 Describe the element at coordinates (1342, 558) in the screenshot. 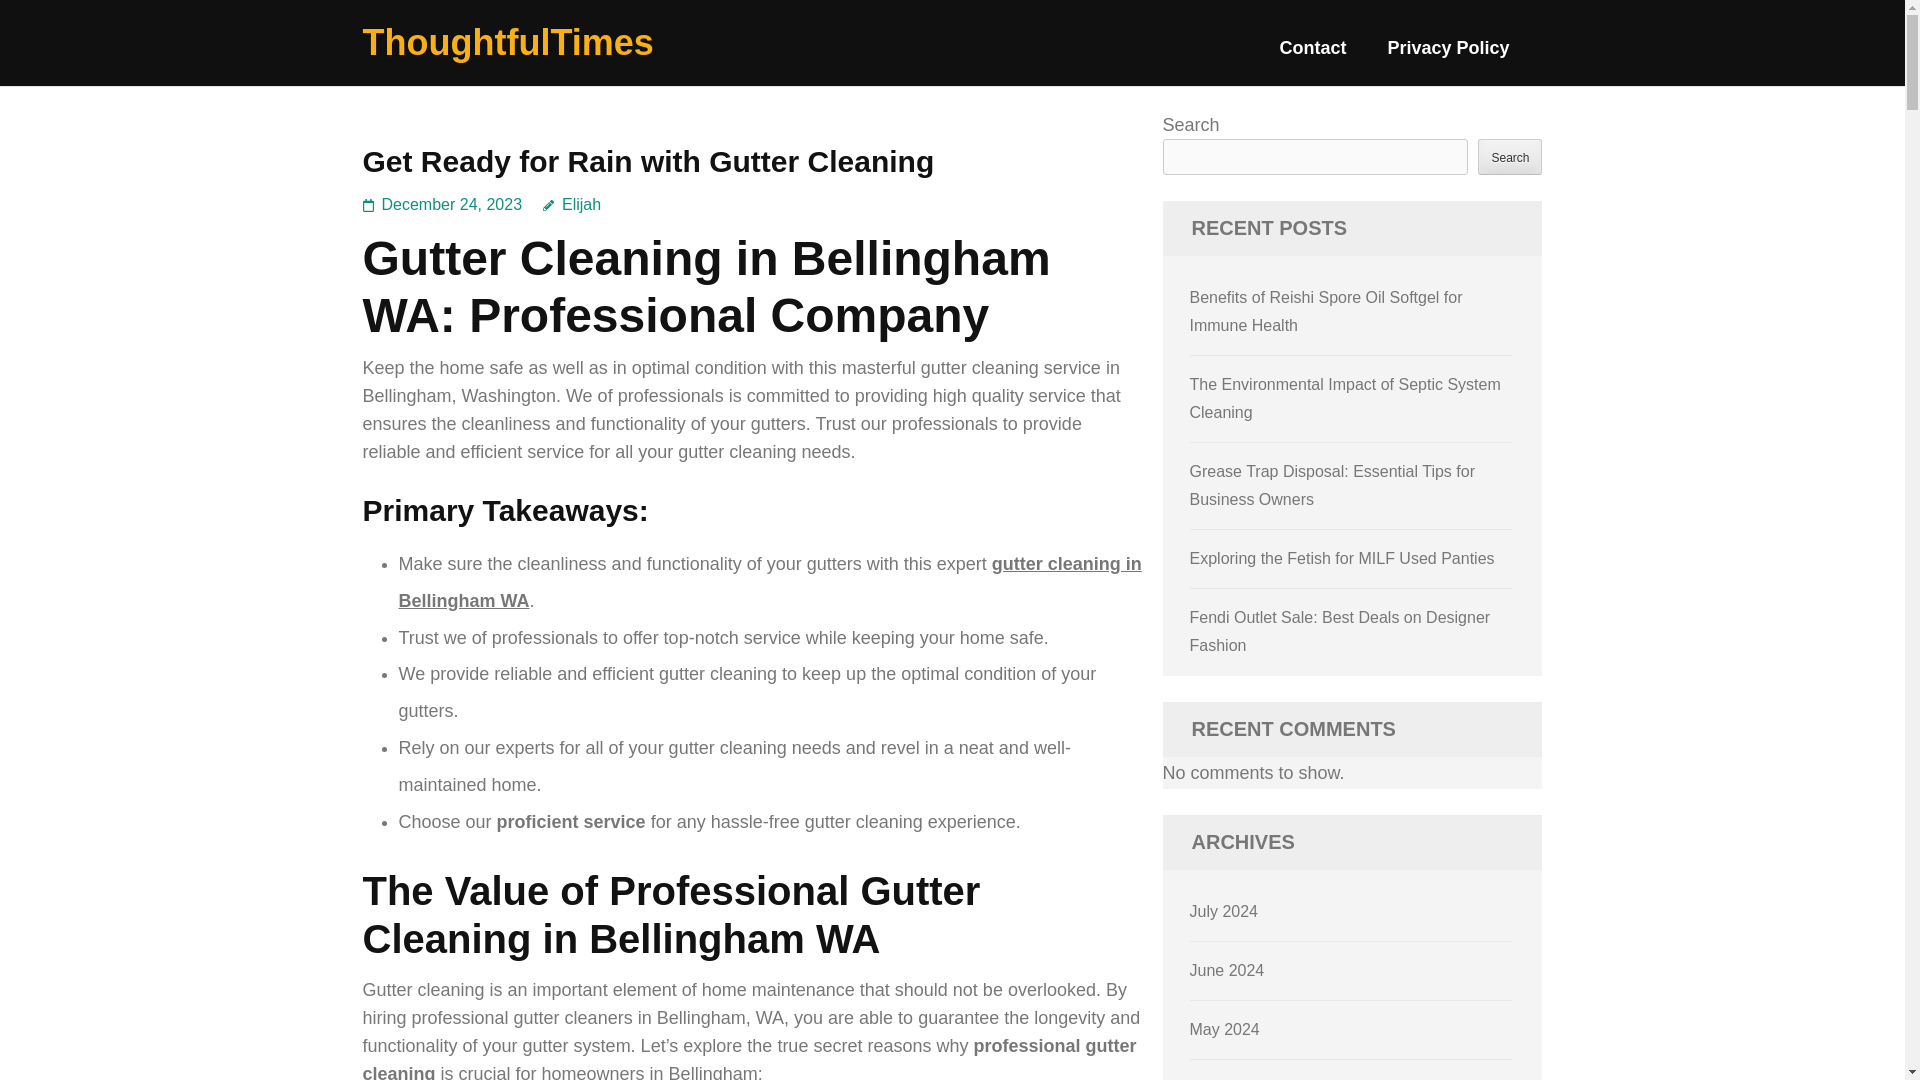

I see `Exploring the Fetish for MILF Used Panties` at that location.